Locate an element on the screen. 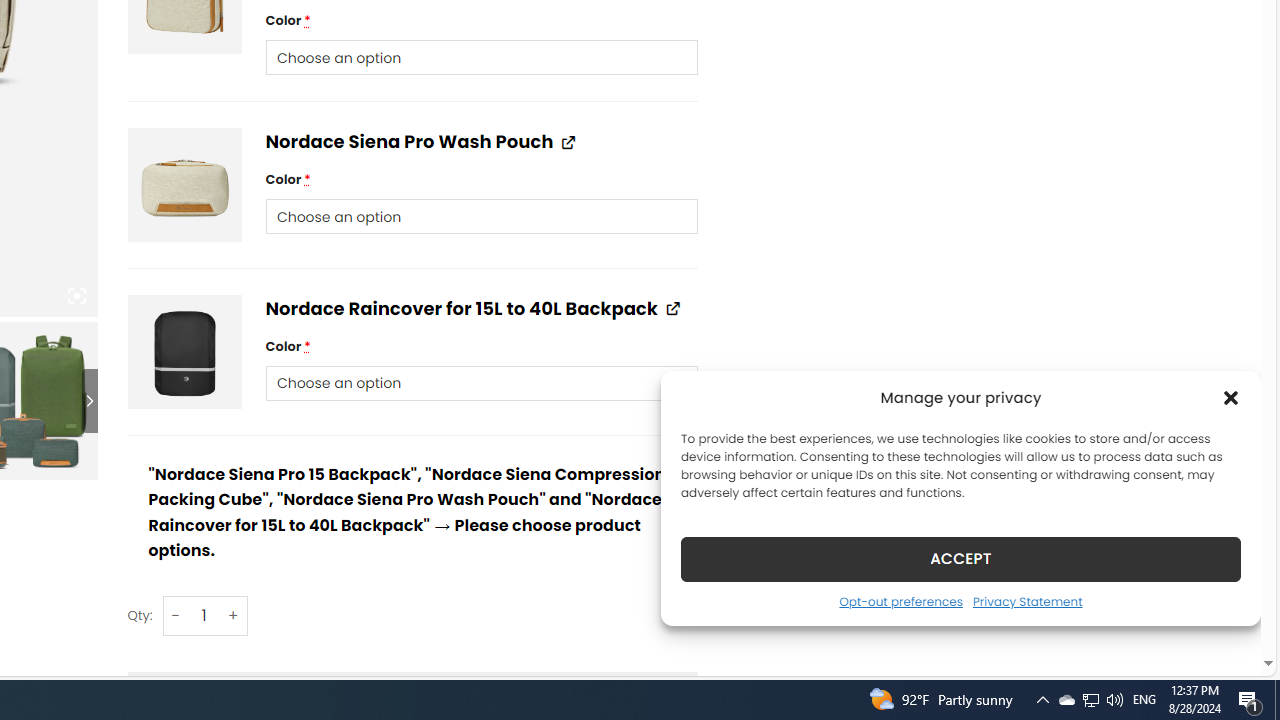 Image resolution: width=1280 pixels, height=720 pixels. + is located at coordinates (234, 616).